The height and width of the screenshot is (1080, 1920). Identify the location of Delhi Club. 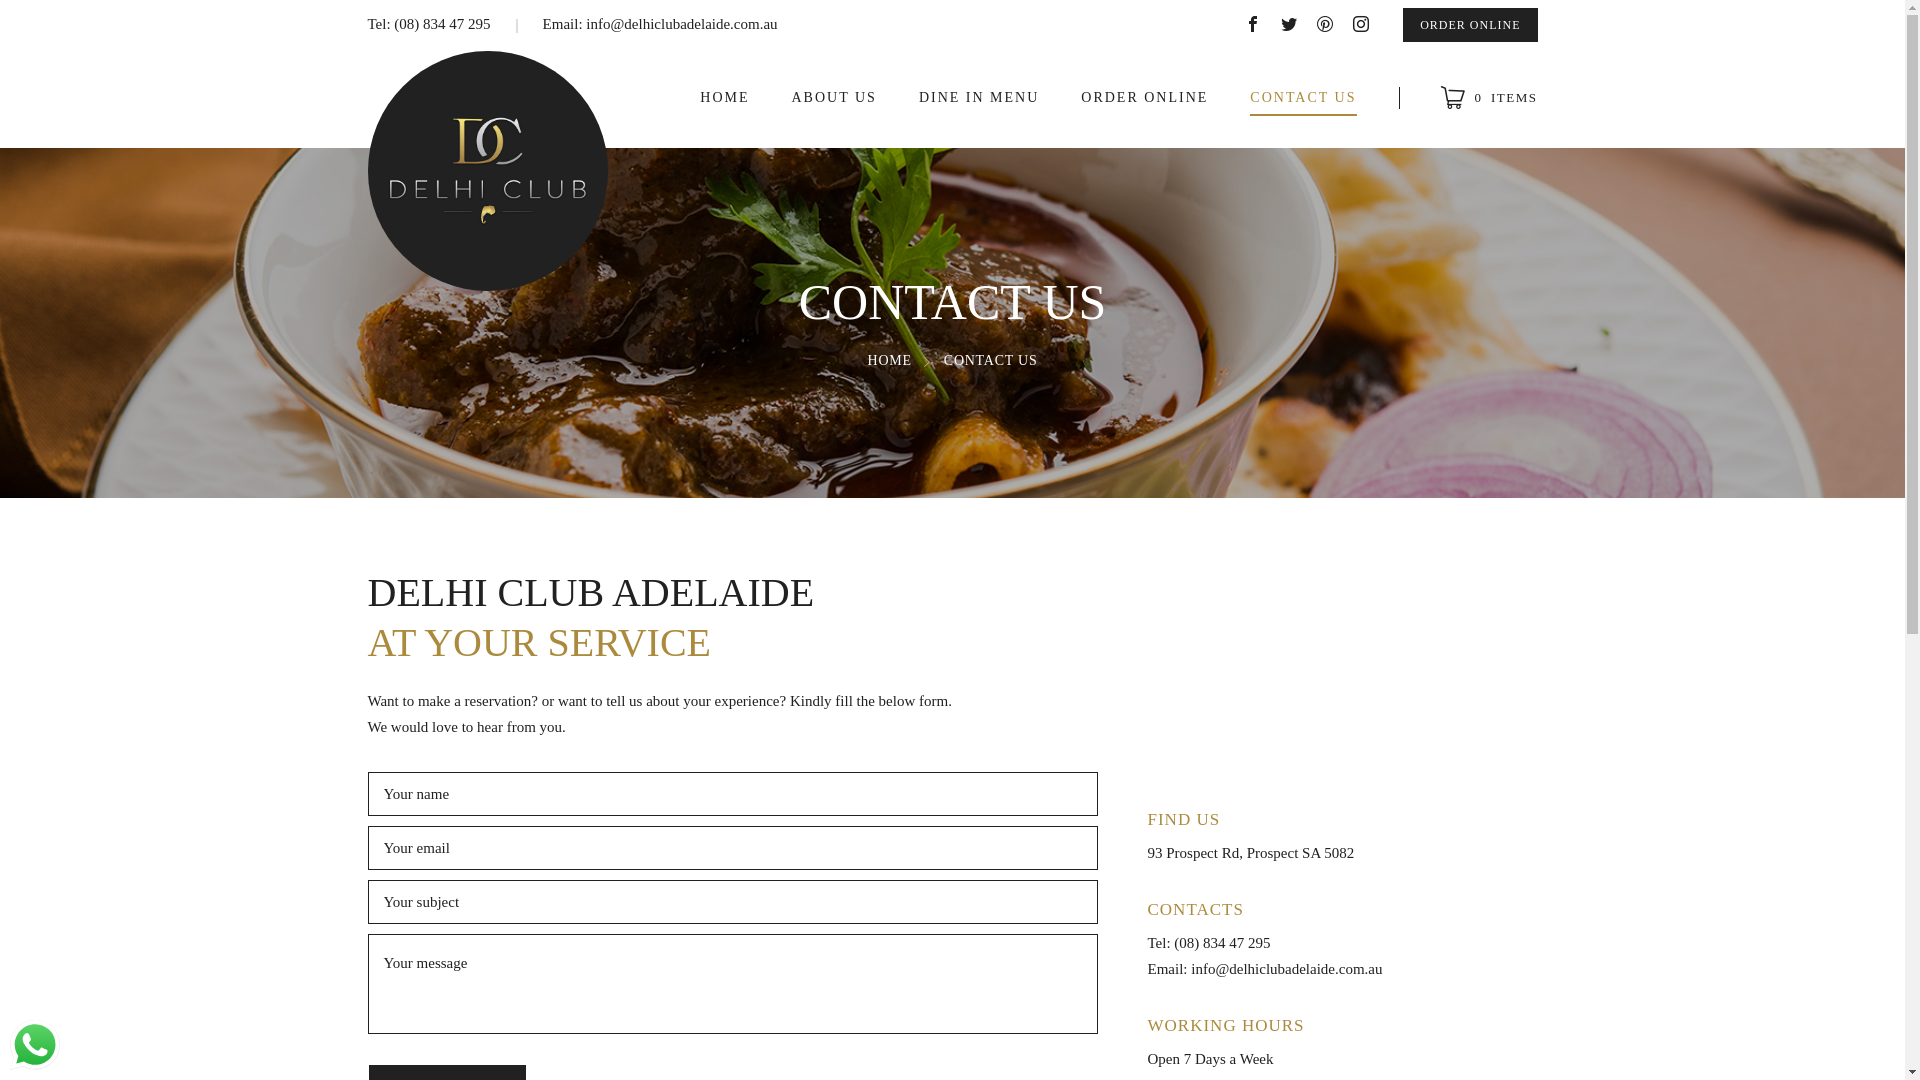
(488, 171).